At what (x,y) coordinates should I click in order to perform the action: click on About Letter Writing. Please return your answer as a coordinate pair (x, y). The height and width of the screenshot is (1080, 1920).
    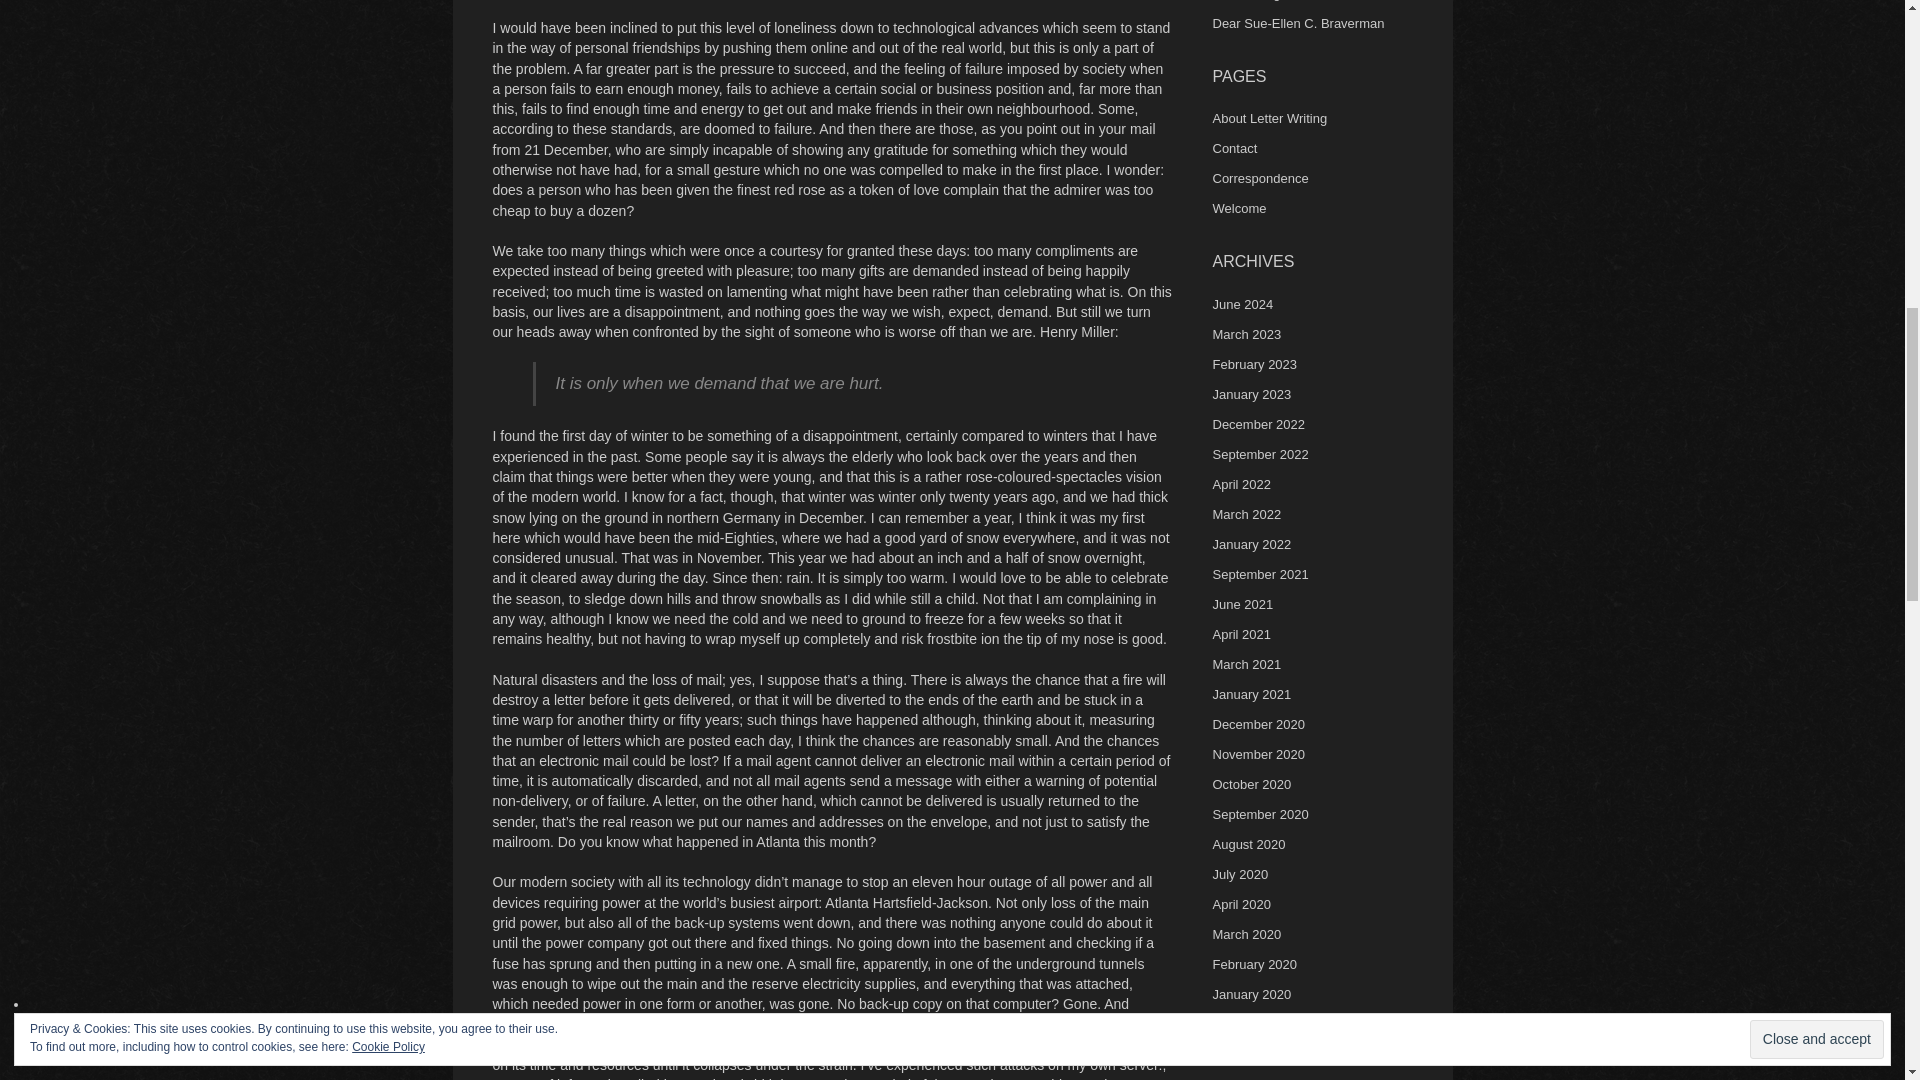
    Looking at the image, I should click on (1268, 118).